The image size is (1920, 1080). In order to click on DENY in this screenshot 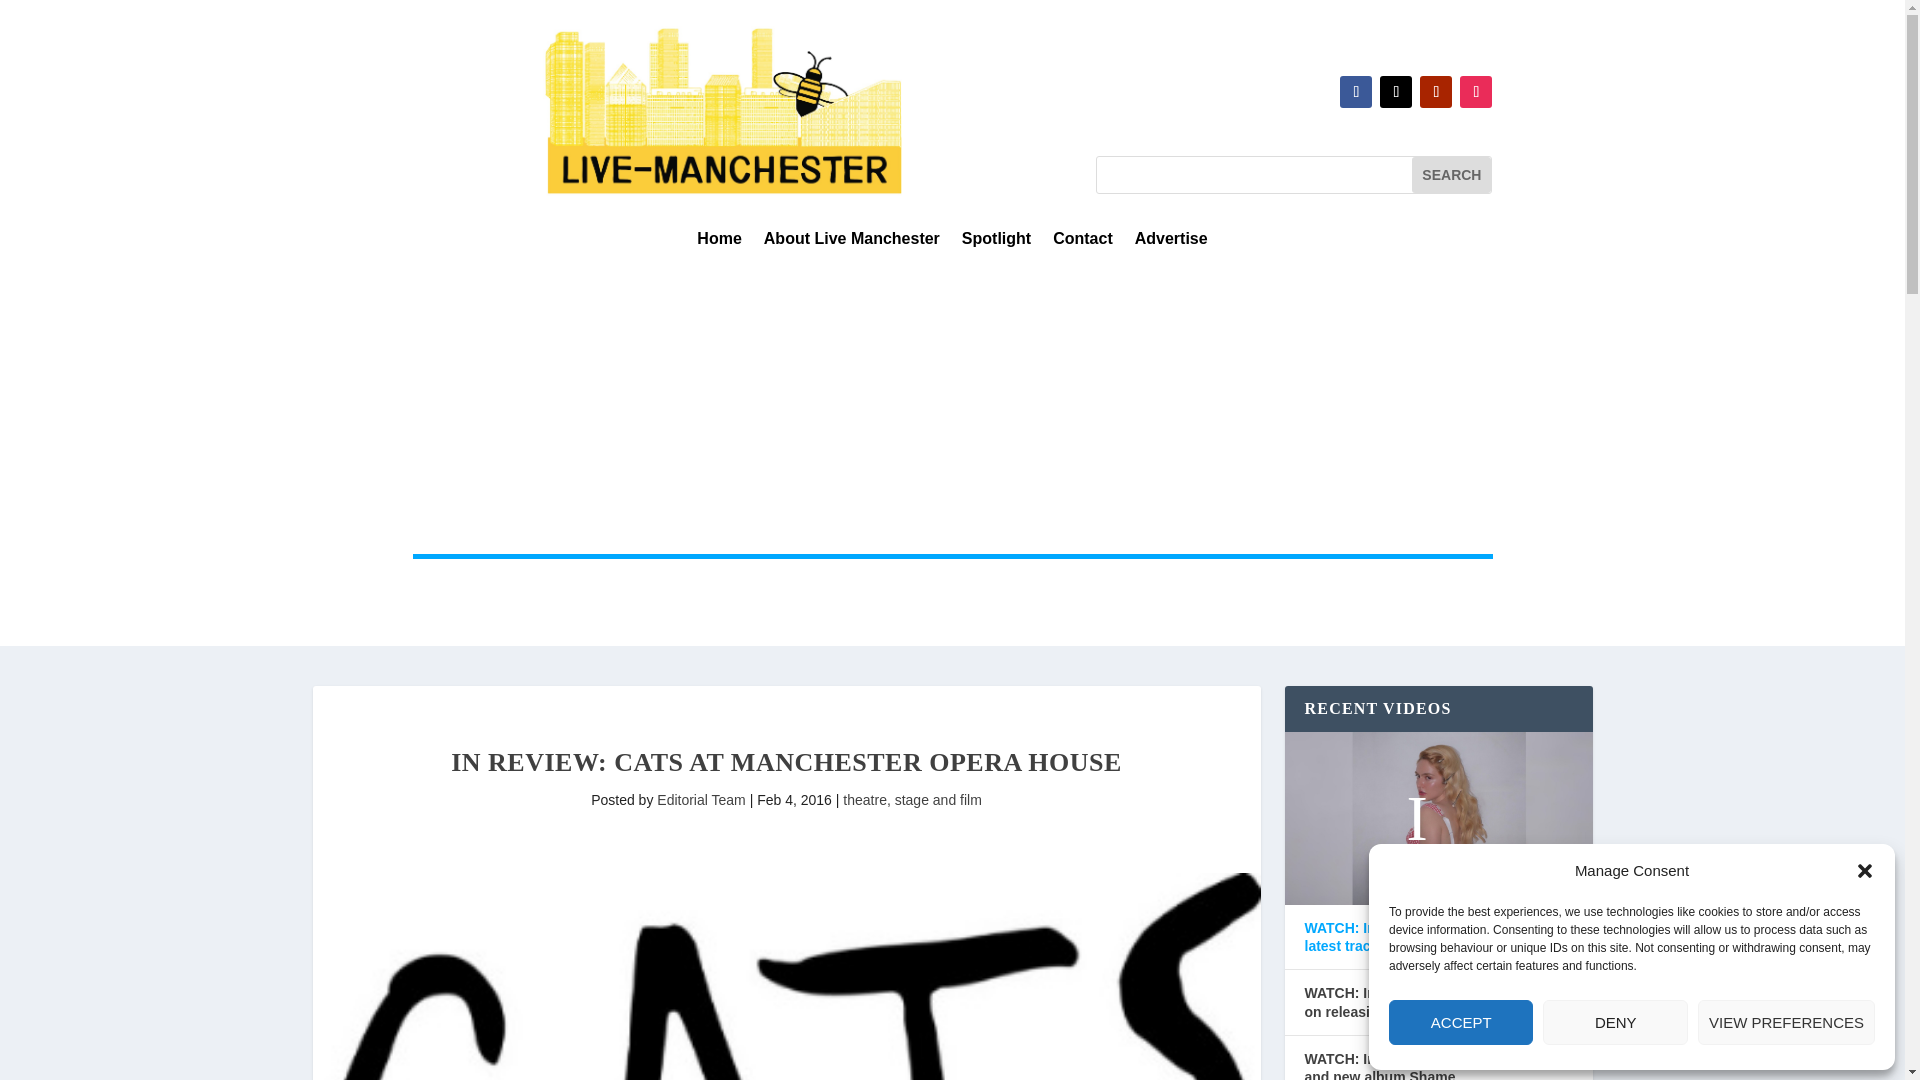, I will do `click(1615, 1022)`.